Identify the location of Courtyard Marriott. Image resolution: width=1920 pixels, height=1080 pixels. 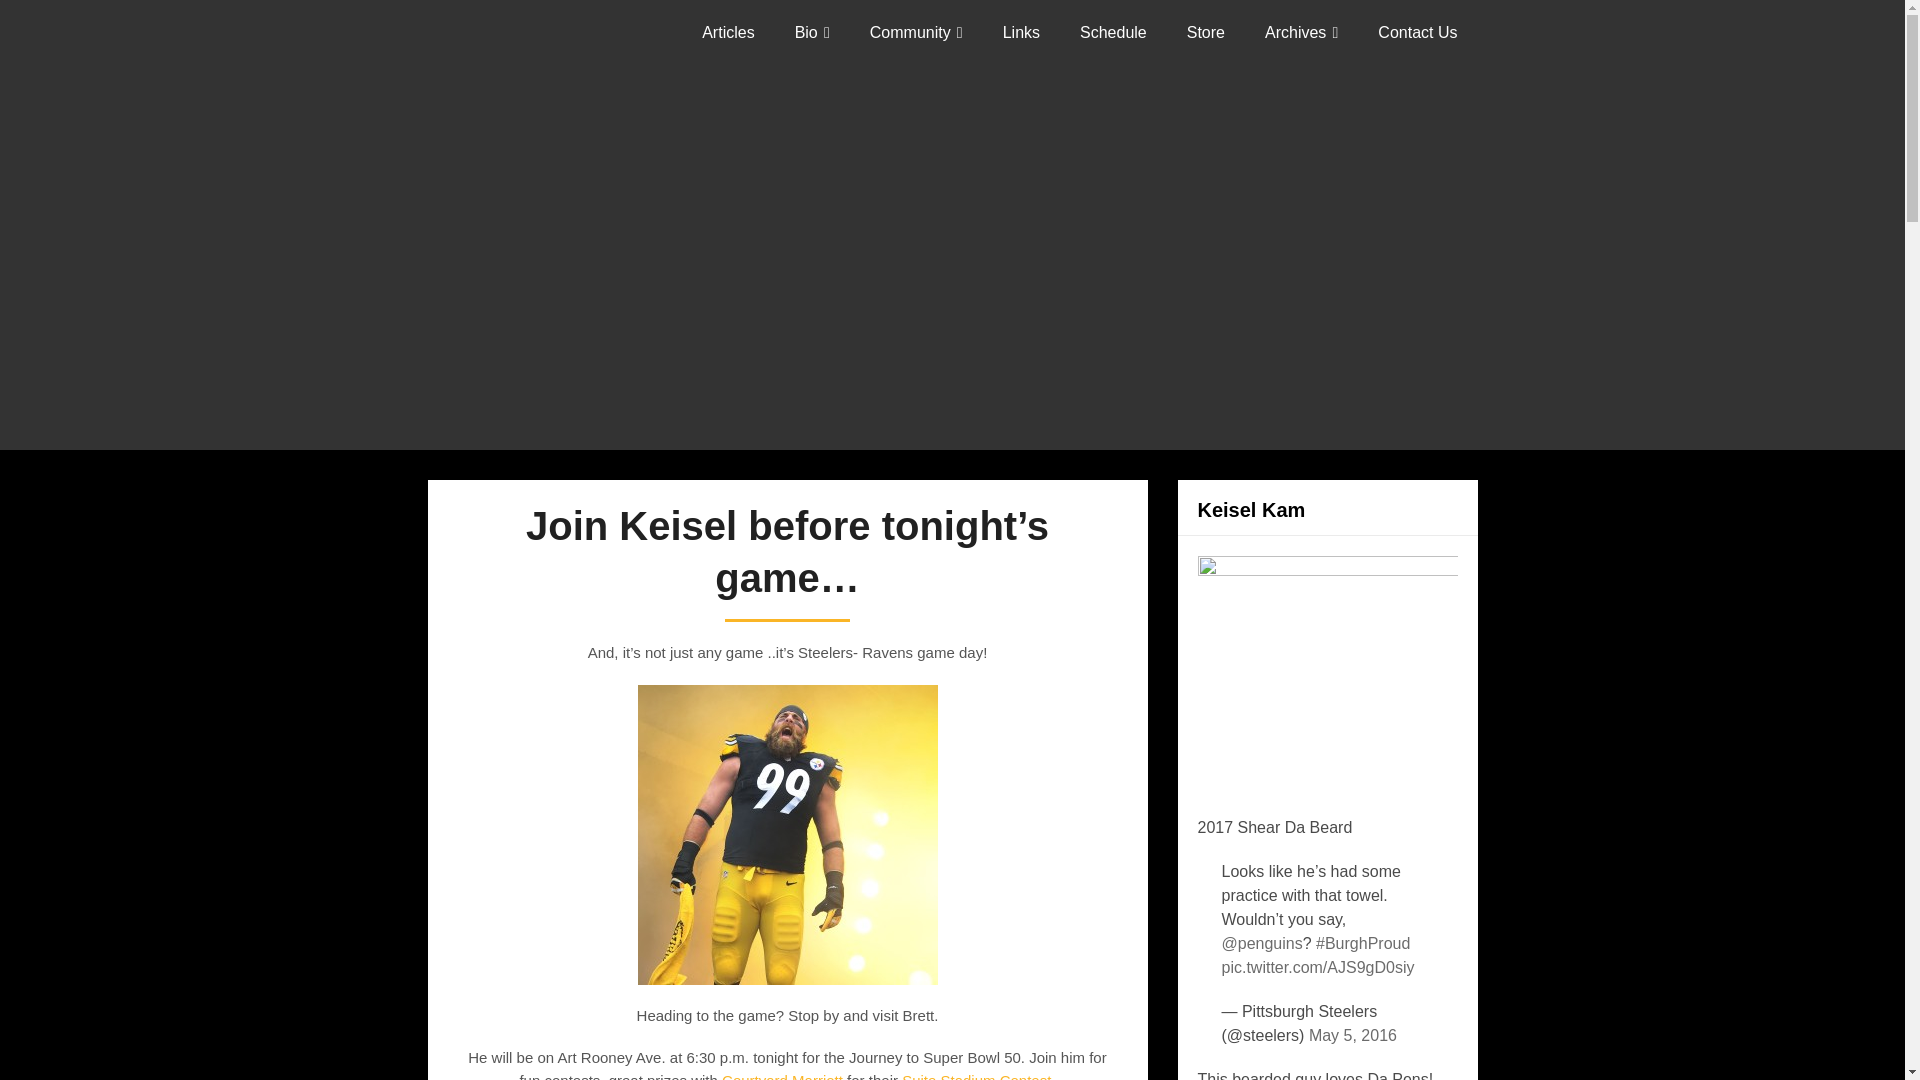
(782, 1076).